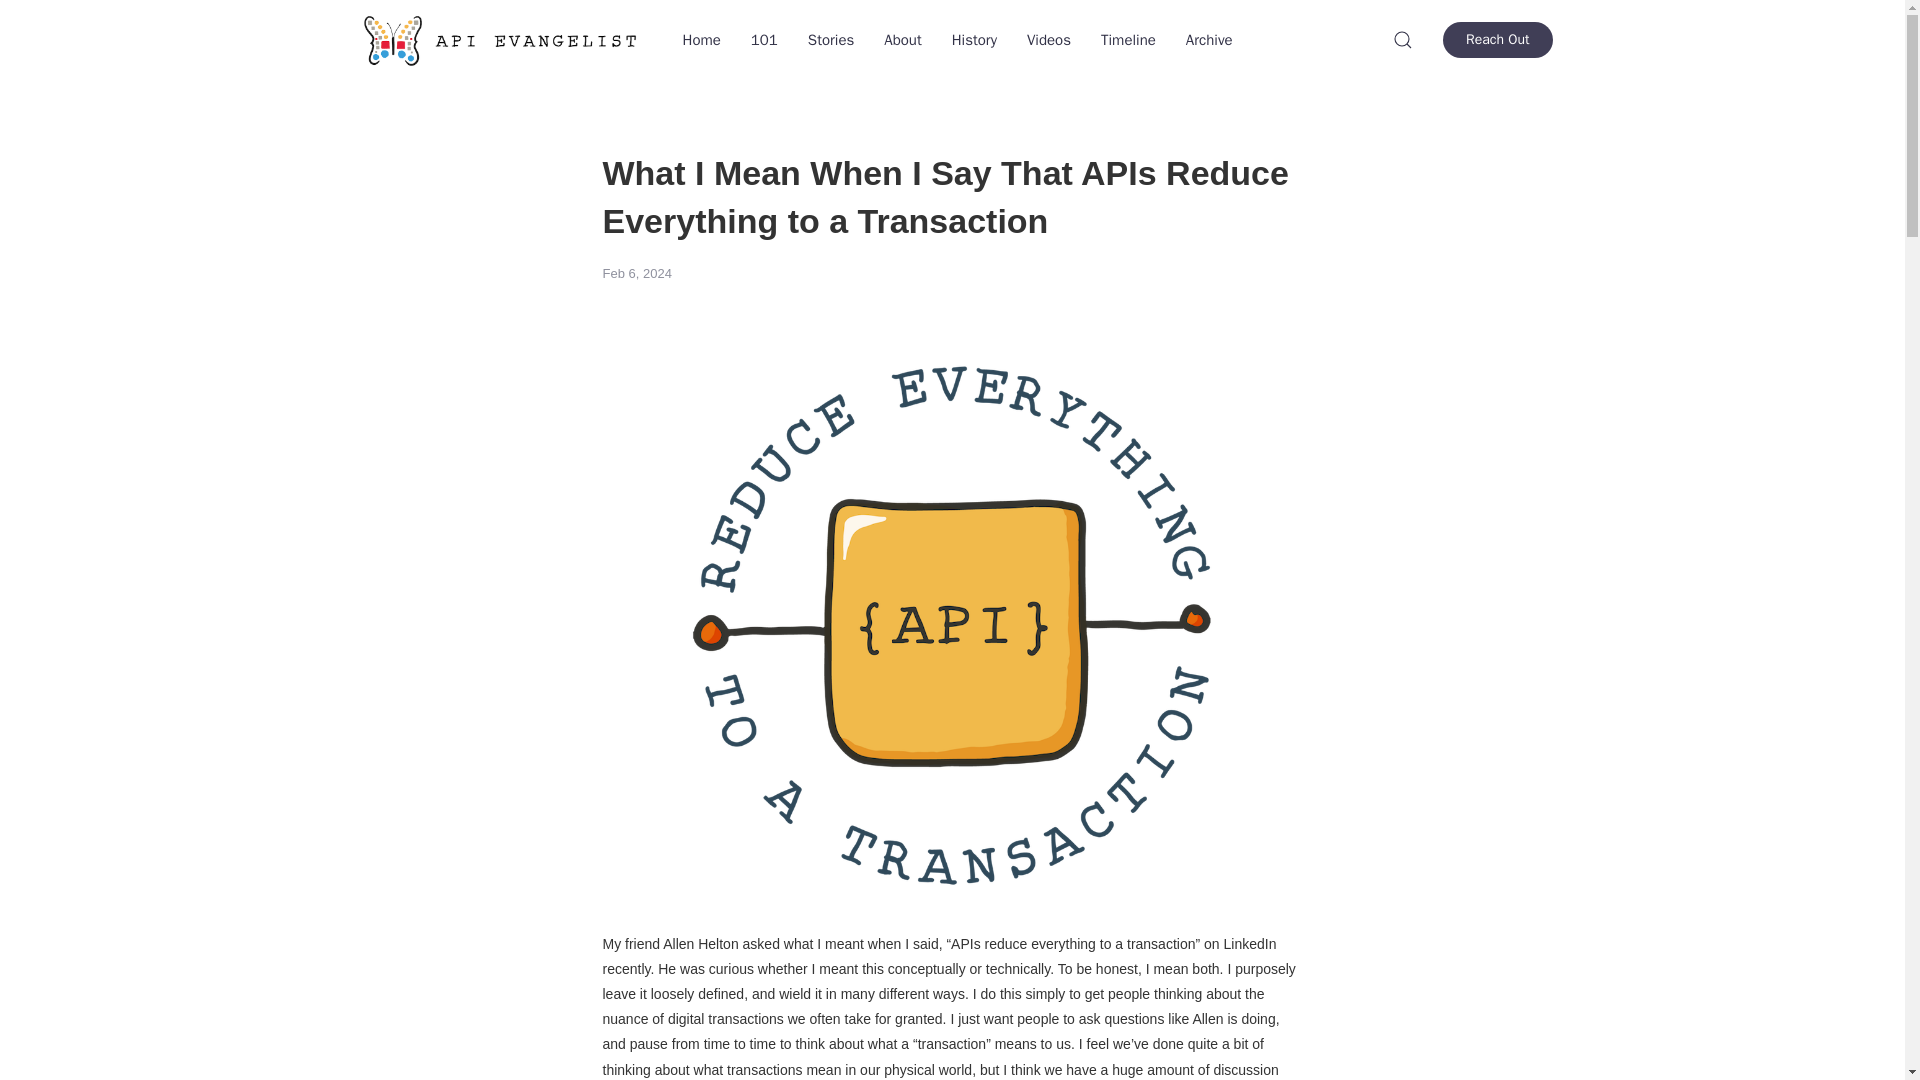  Describe the element at coordinates (974, 40) in the screenshot. I see `History` at that location.